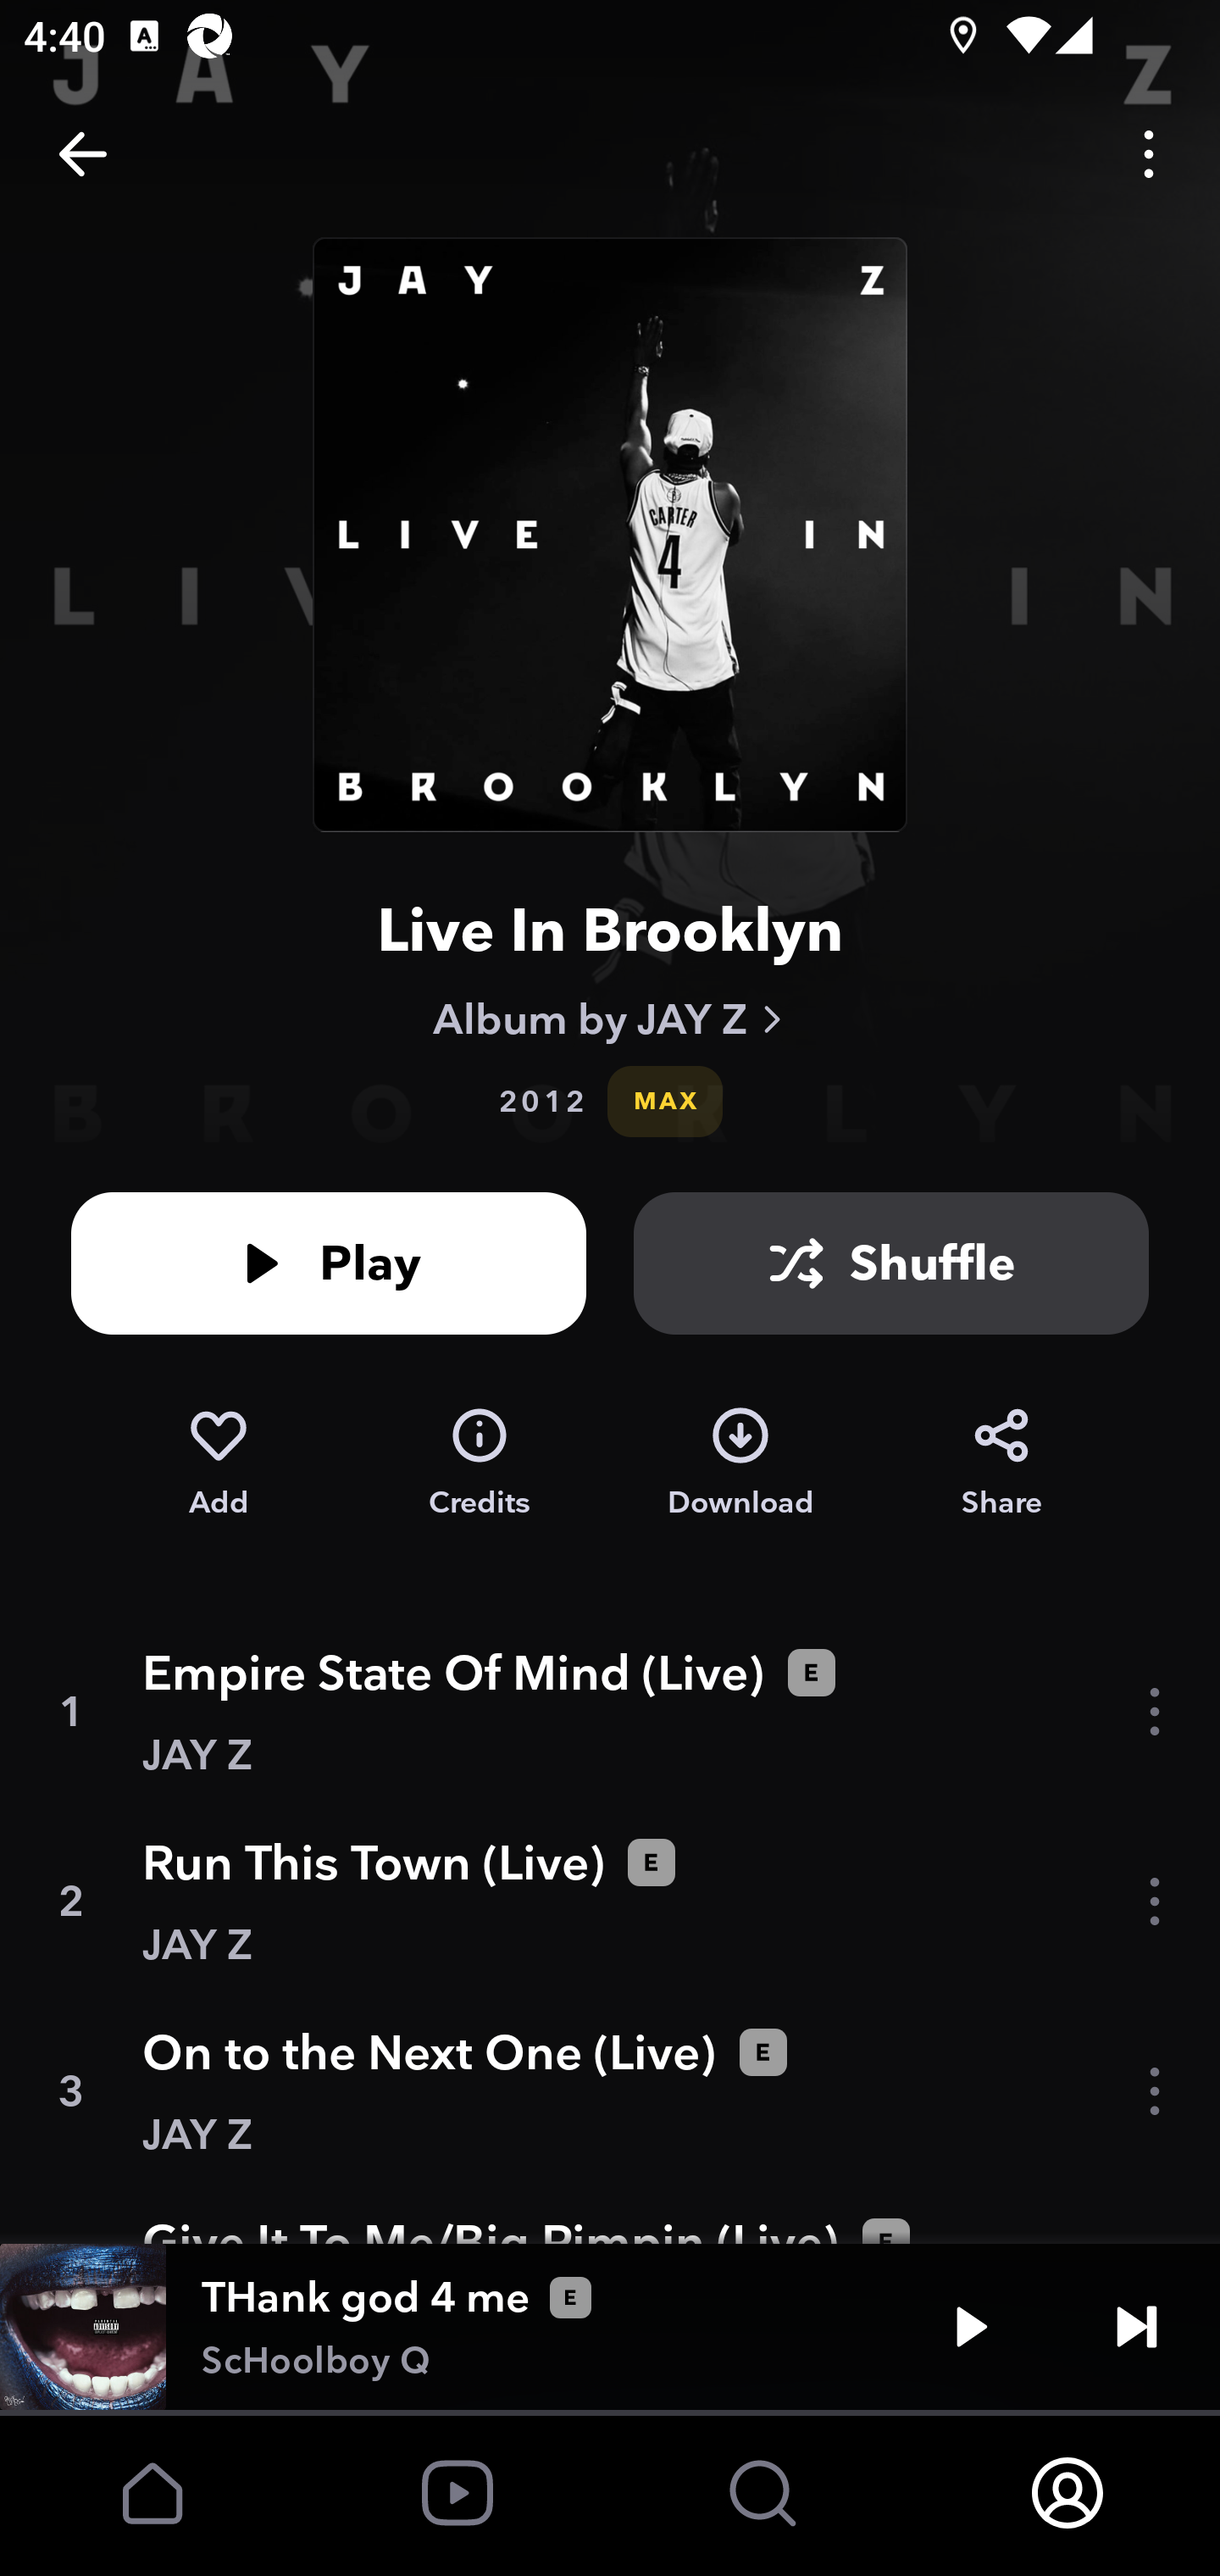 The height and width of the screenshot is (2576, 1220). Describe the element at coordinates (1149, 154) in the screenshot. I see `Options` at that location.